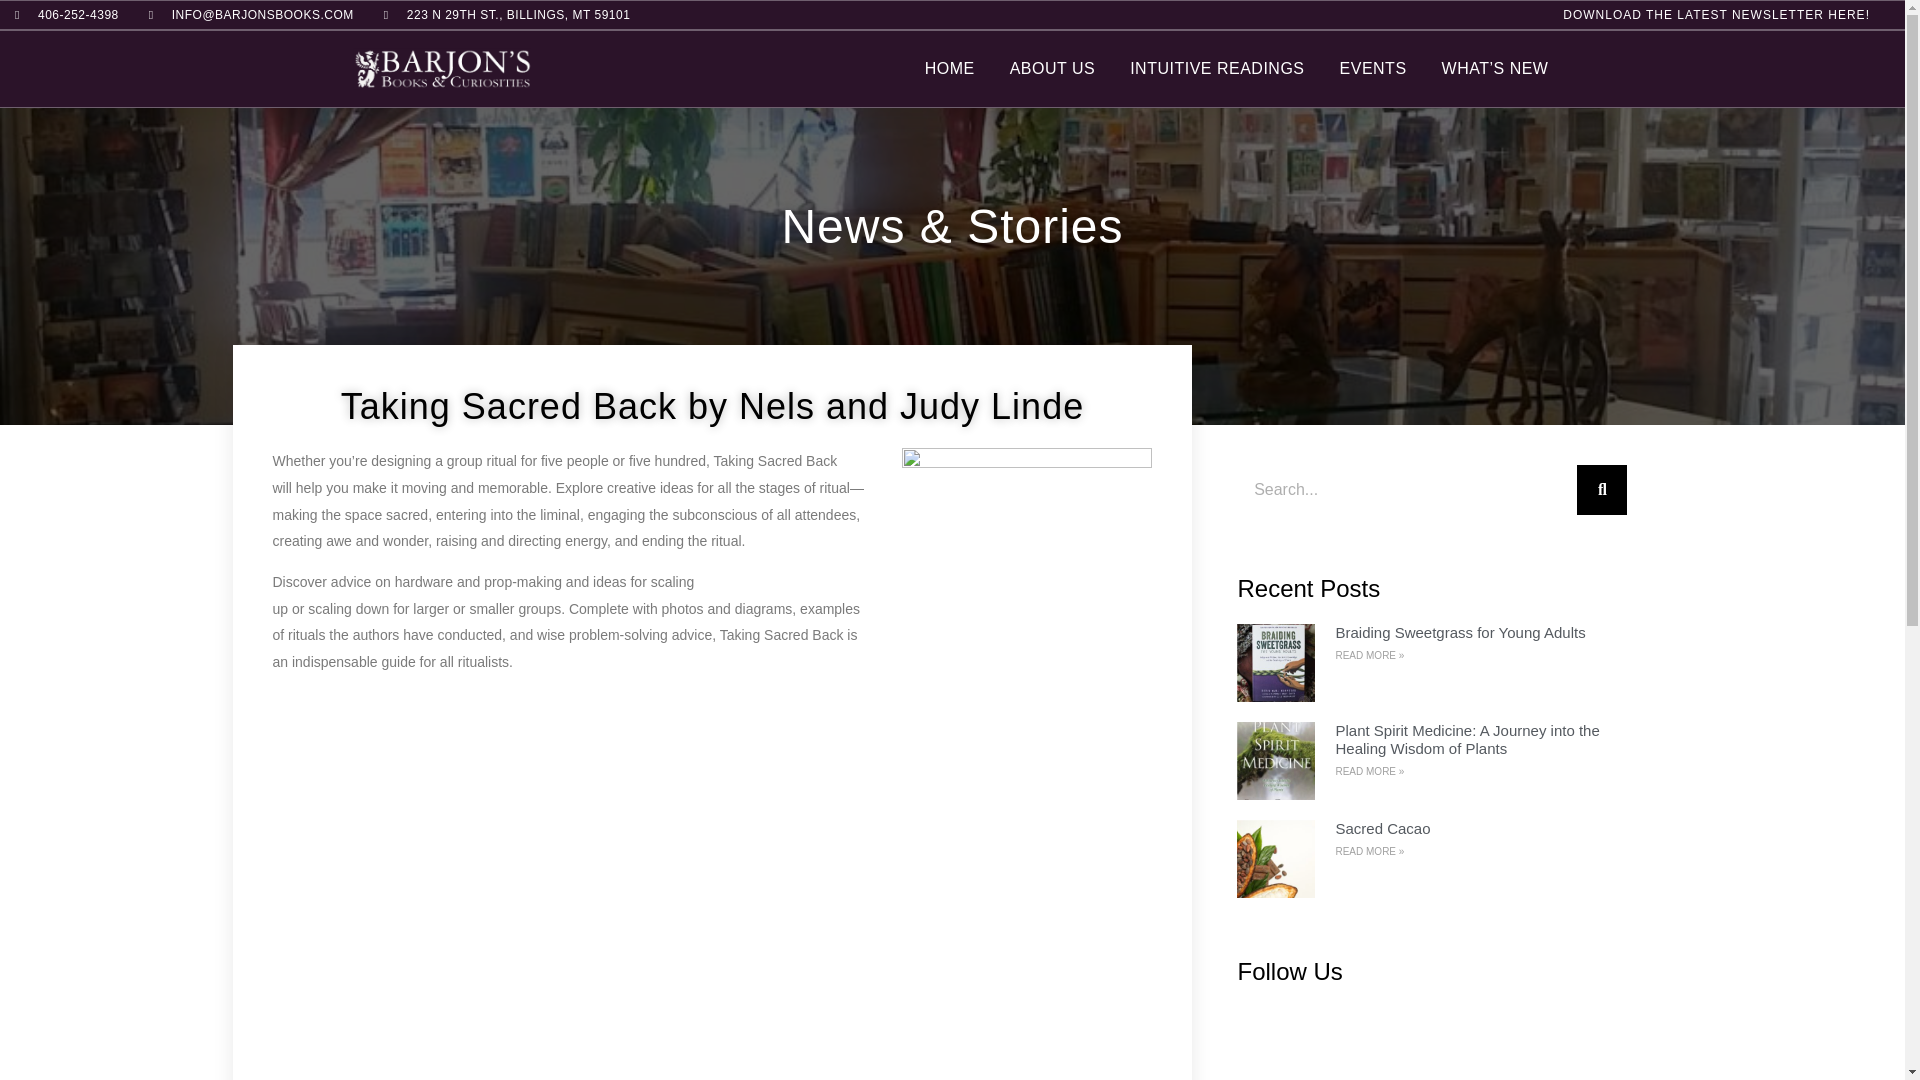 Image resolution: width=1920 pixels, height=1080 pixels. Describe the element at coordinates (1460, 632) in the screenshot. I see `Braiding Sweetgrass for Young Adults` at that location.